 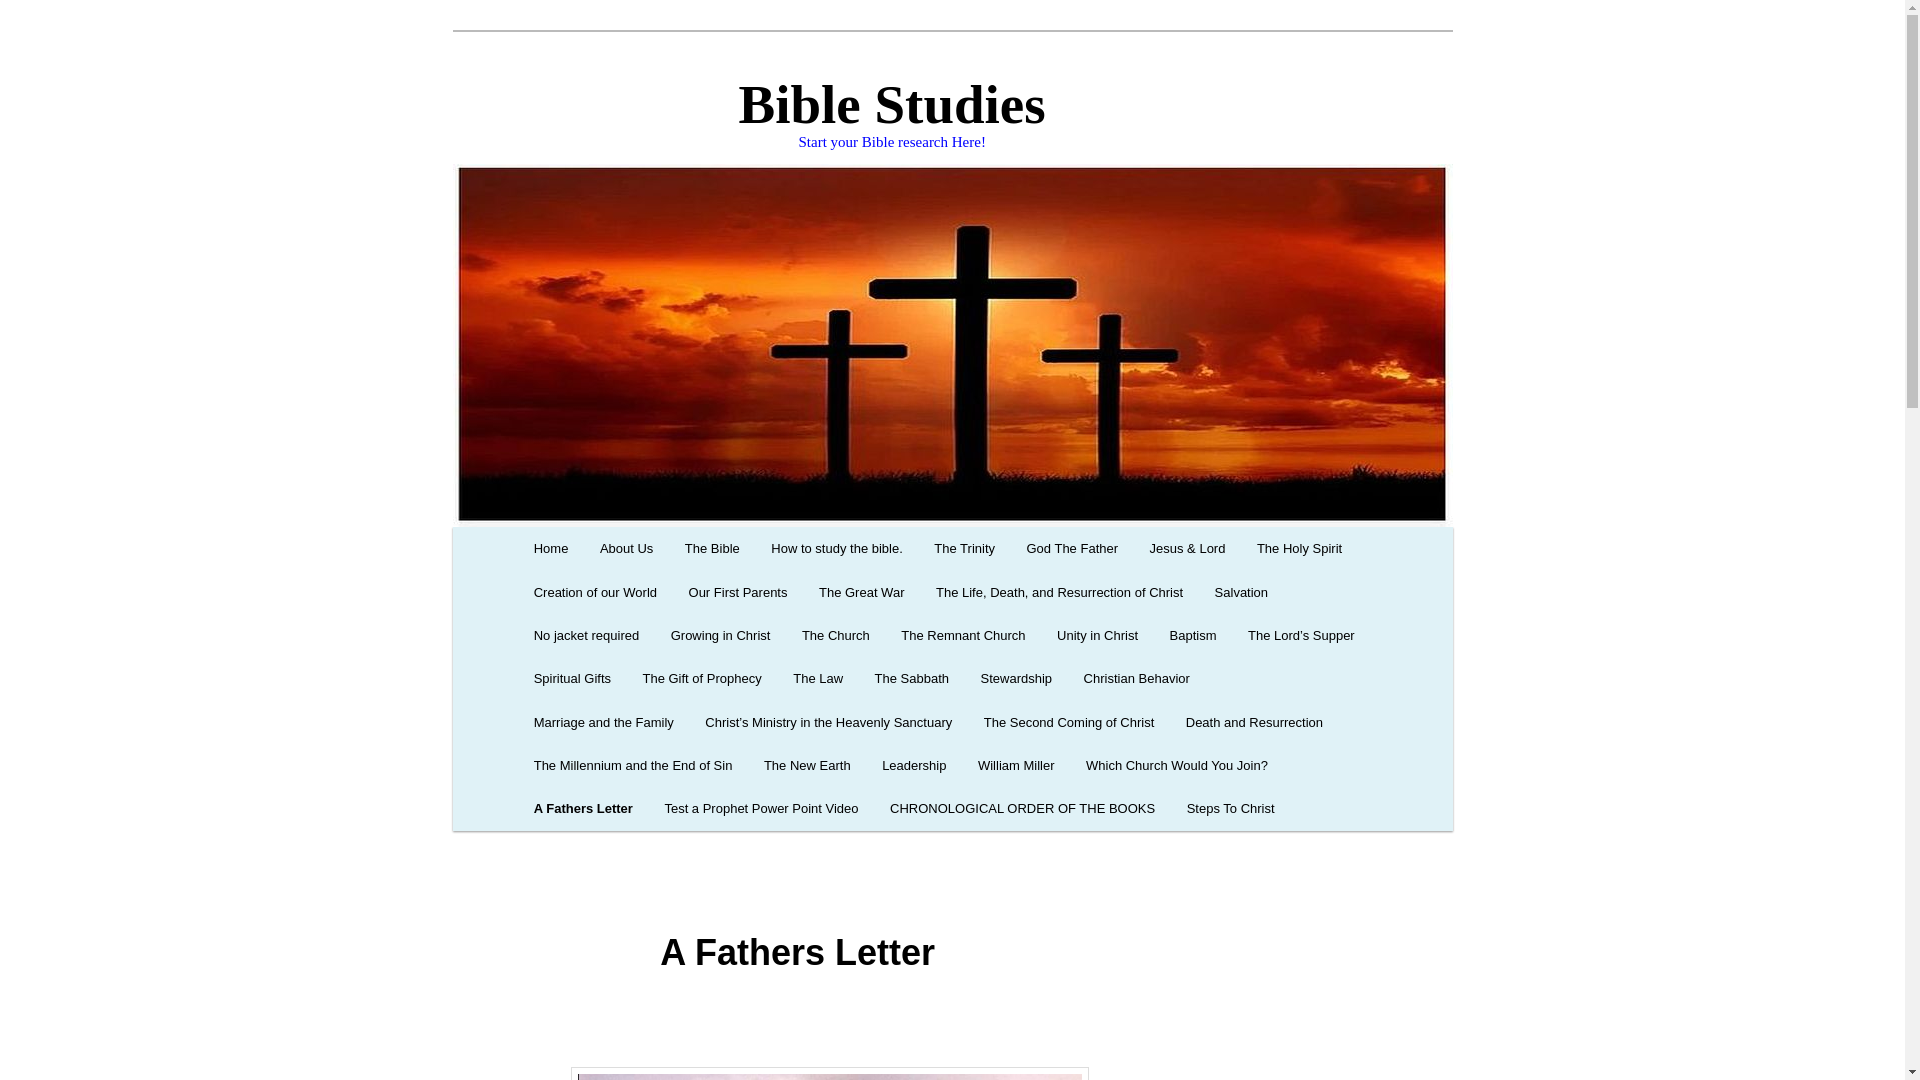 I want to click on Leadership, so click(x=914, y=766).